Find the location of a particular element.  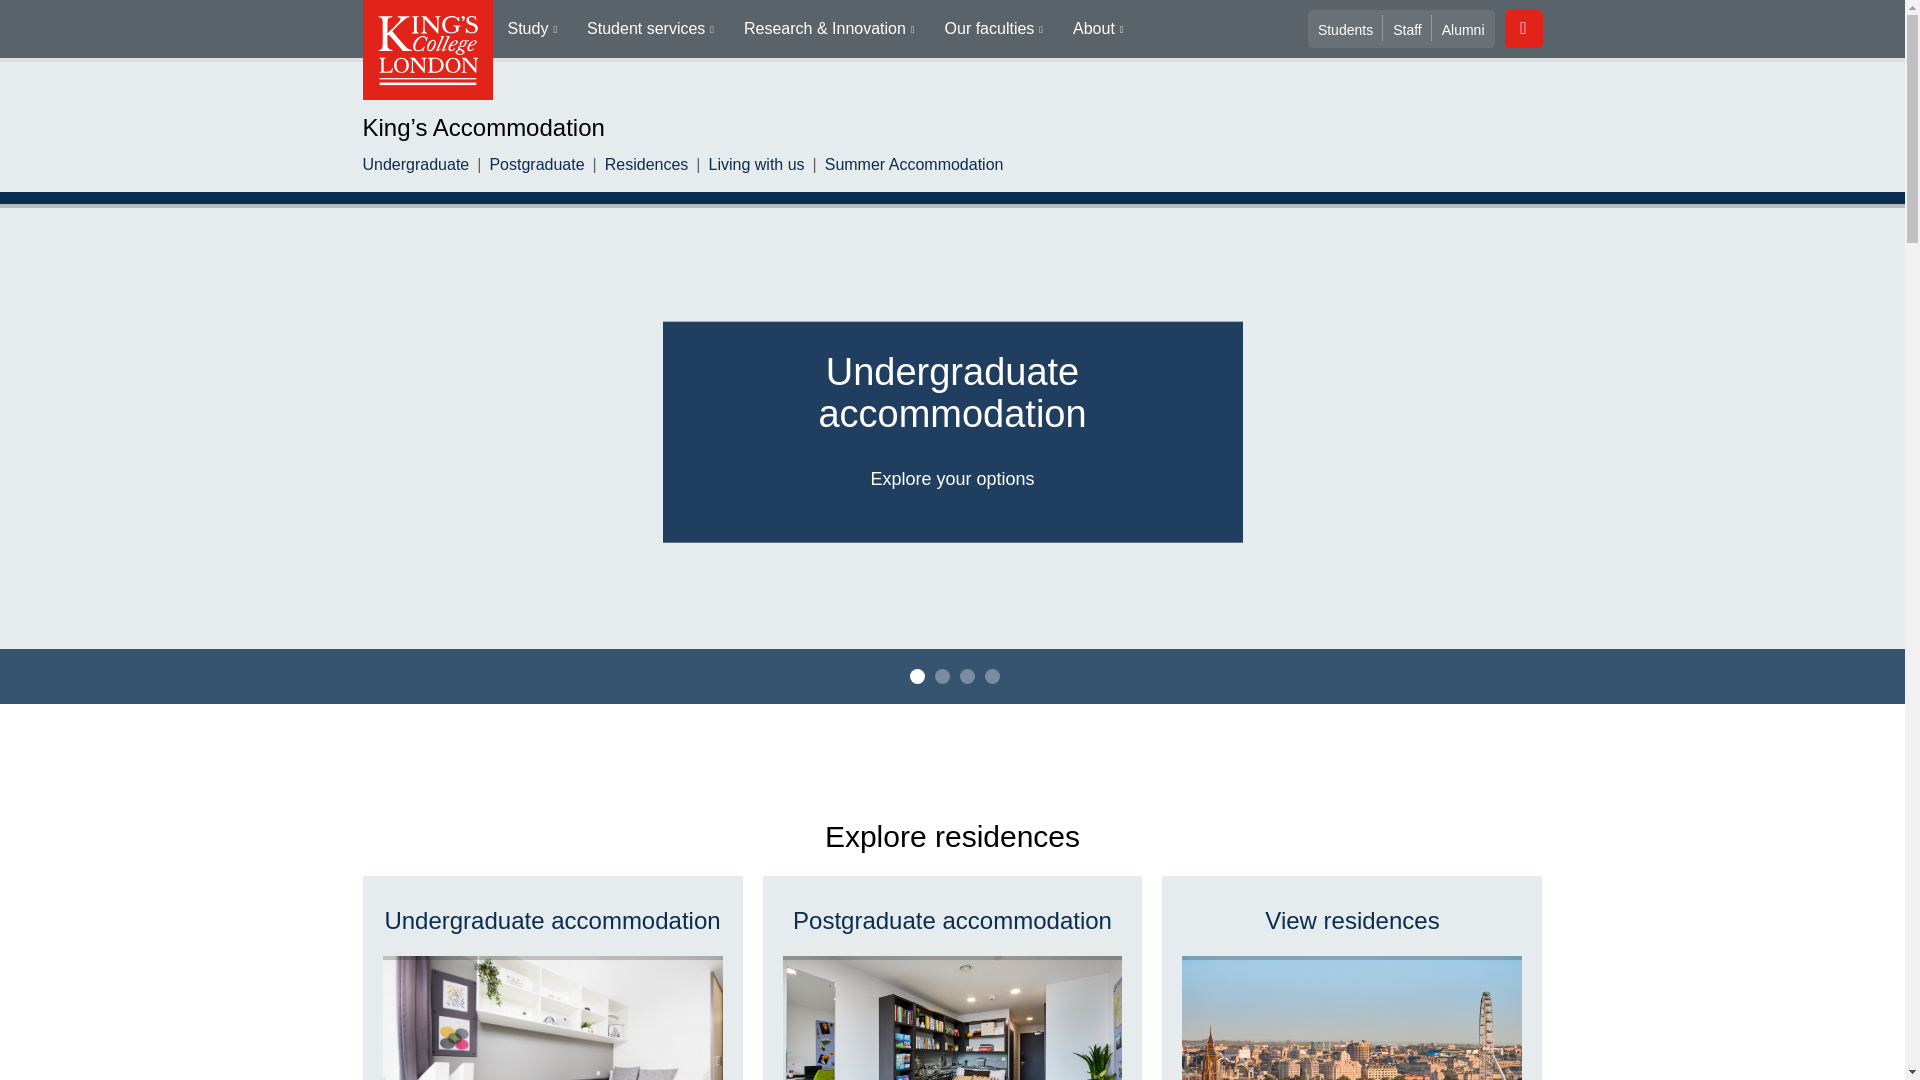

King's College London is located at coordinates (426, 50).